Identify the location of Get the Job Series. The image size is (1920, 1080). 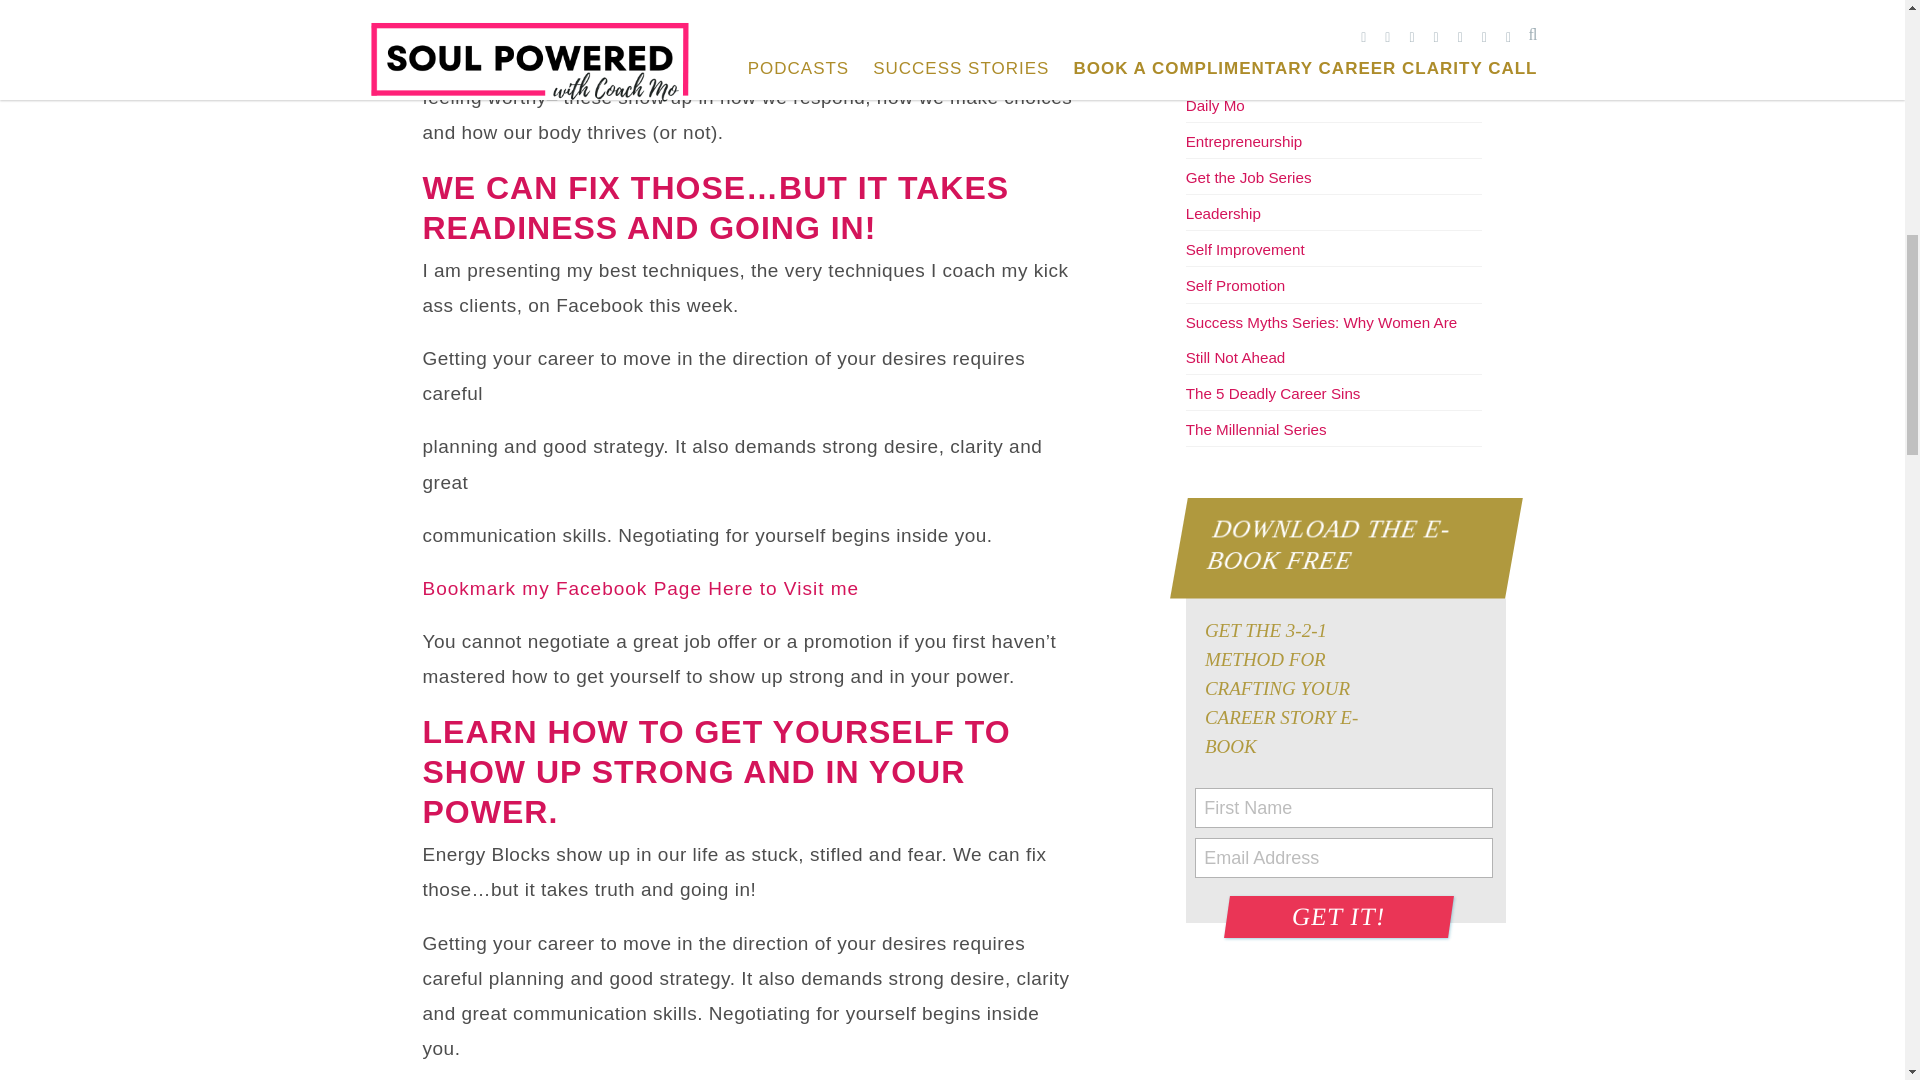
(1248, 176).